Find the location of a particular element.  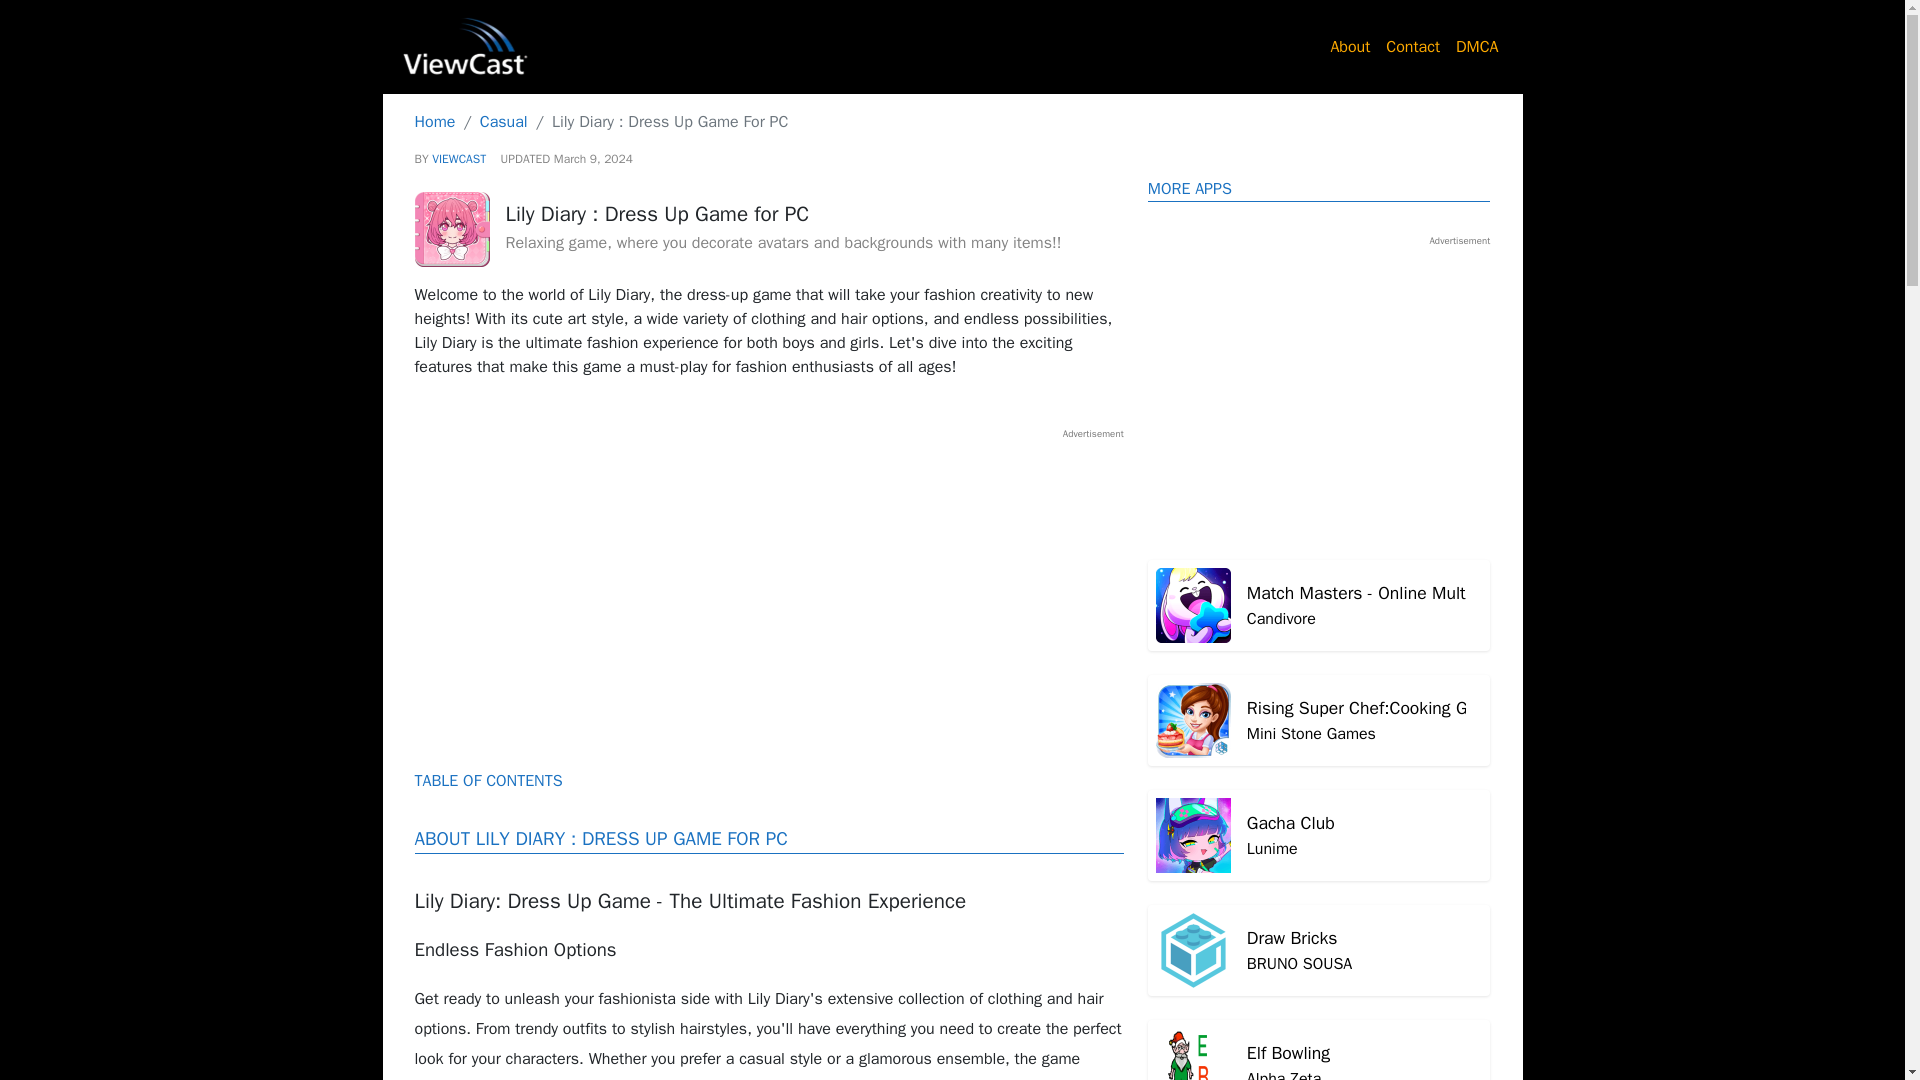

Elf Bowling for PC is located at coordinates (1320, 388).